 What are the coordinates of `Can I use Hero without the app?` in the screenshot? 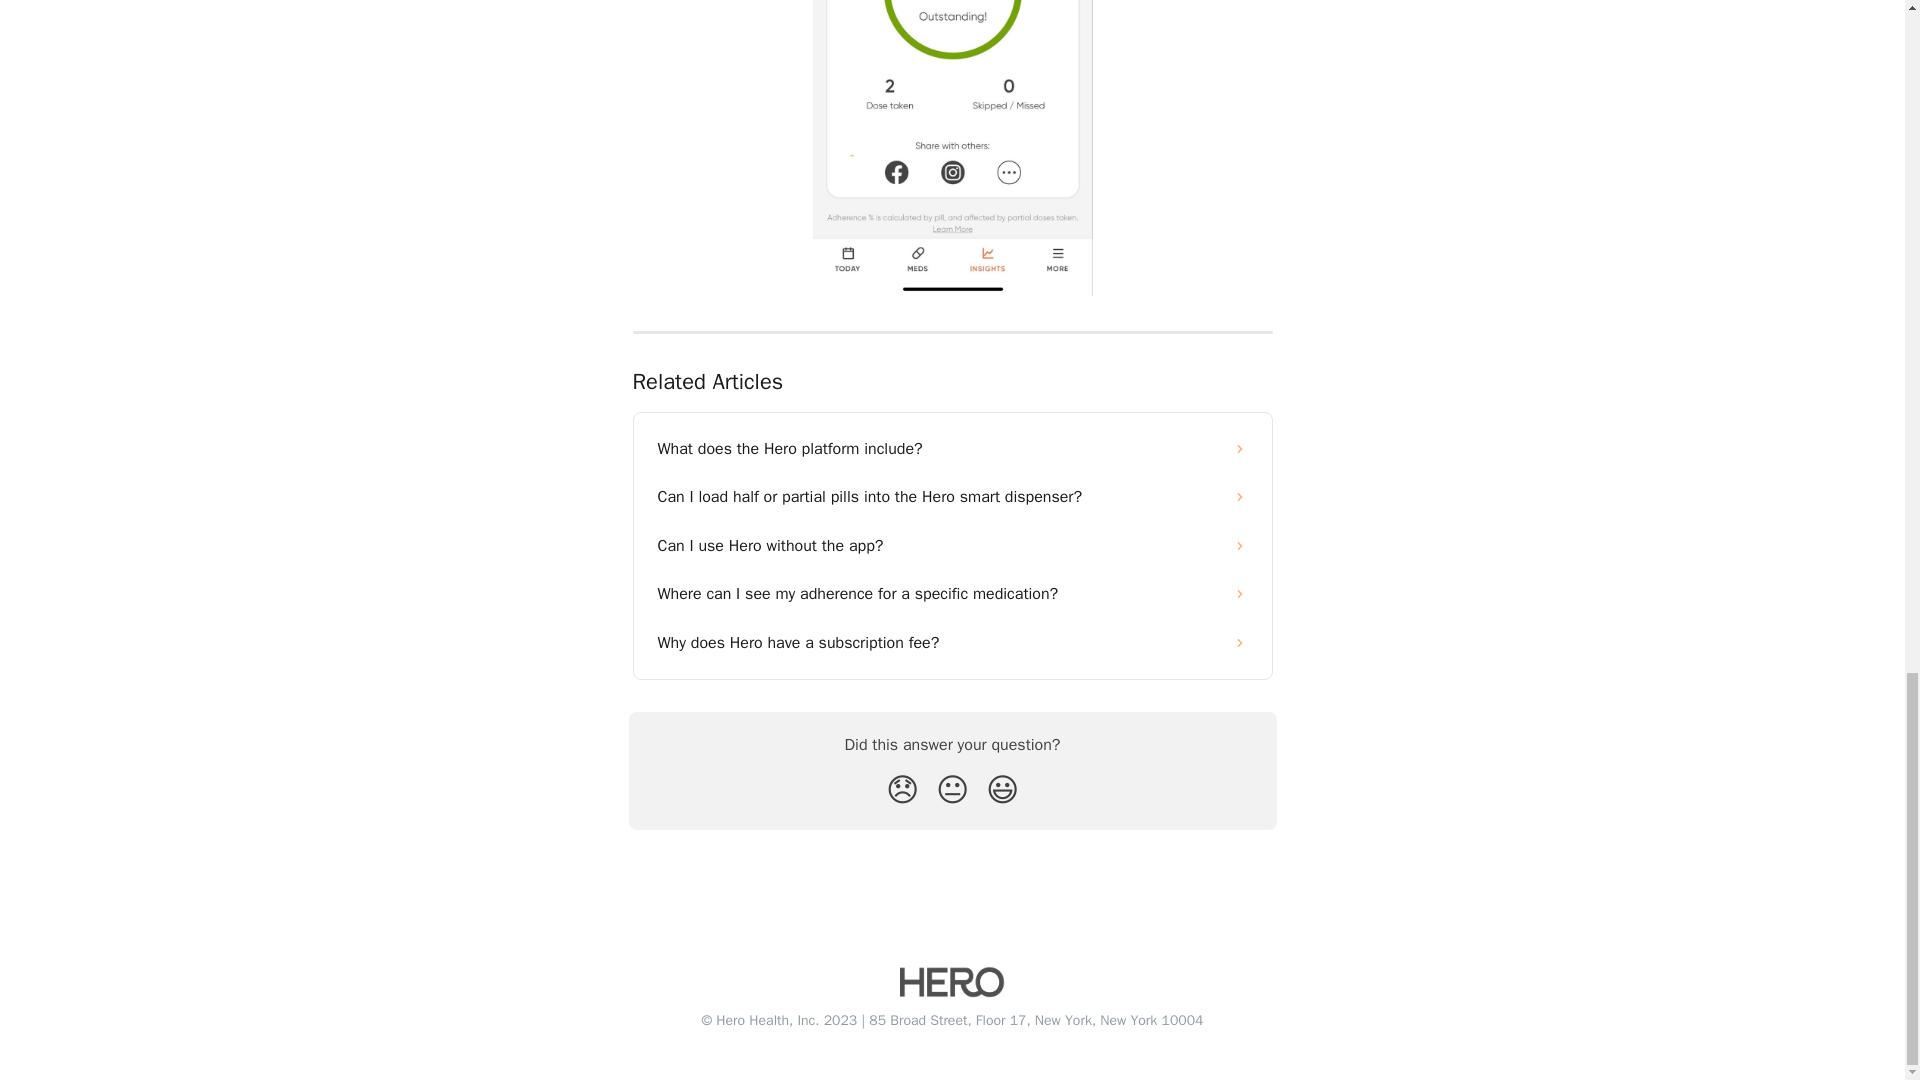 It's located at (952, 546).